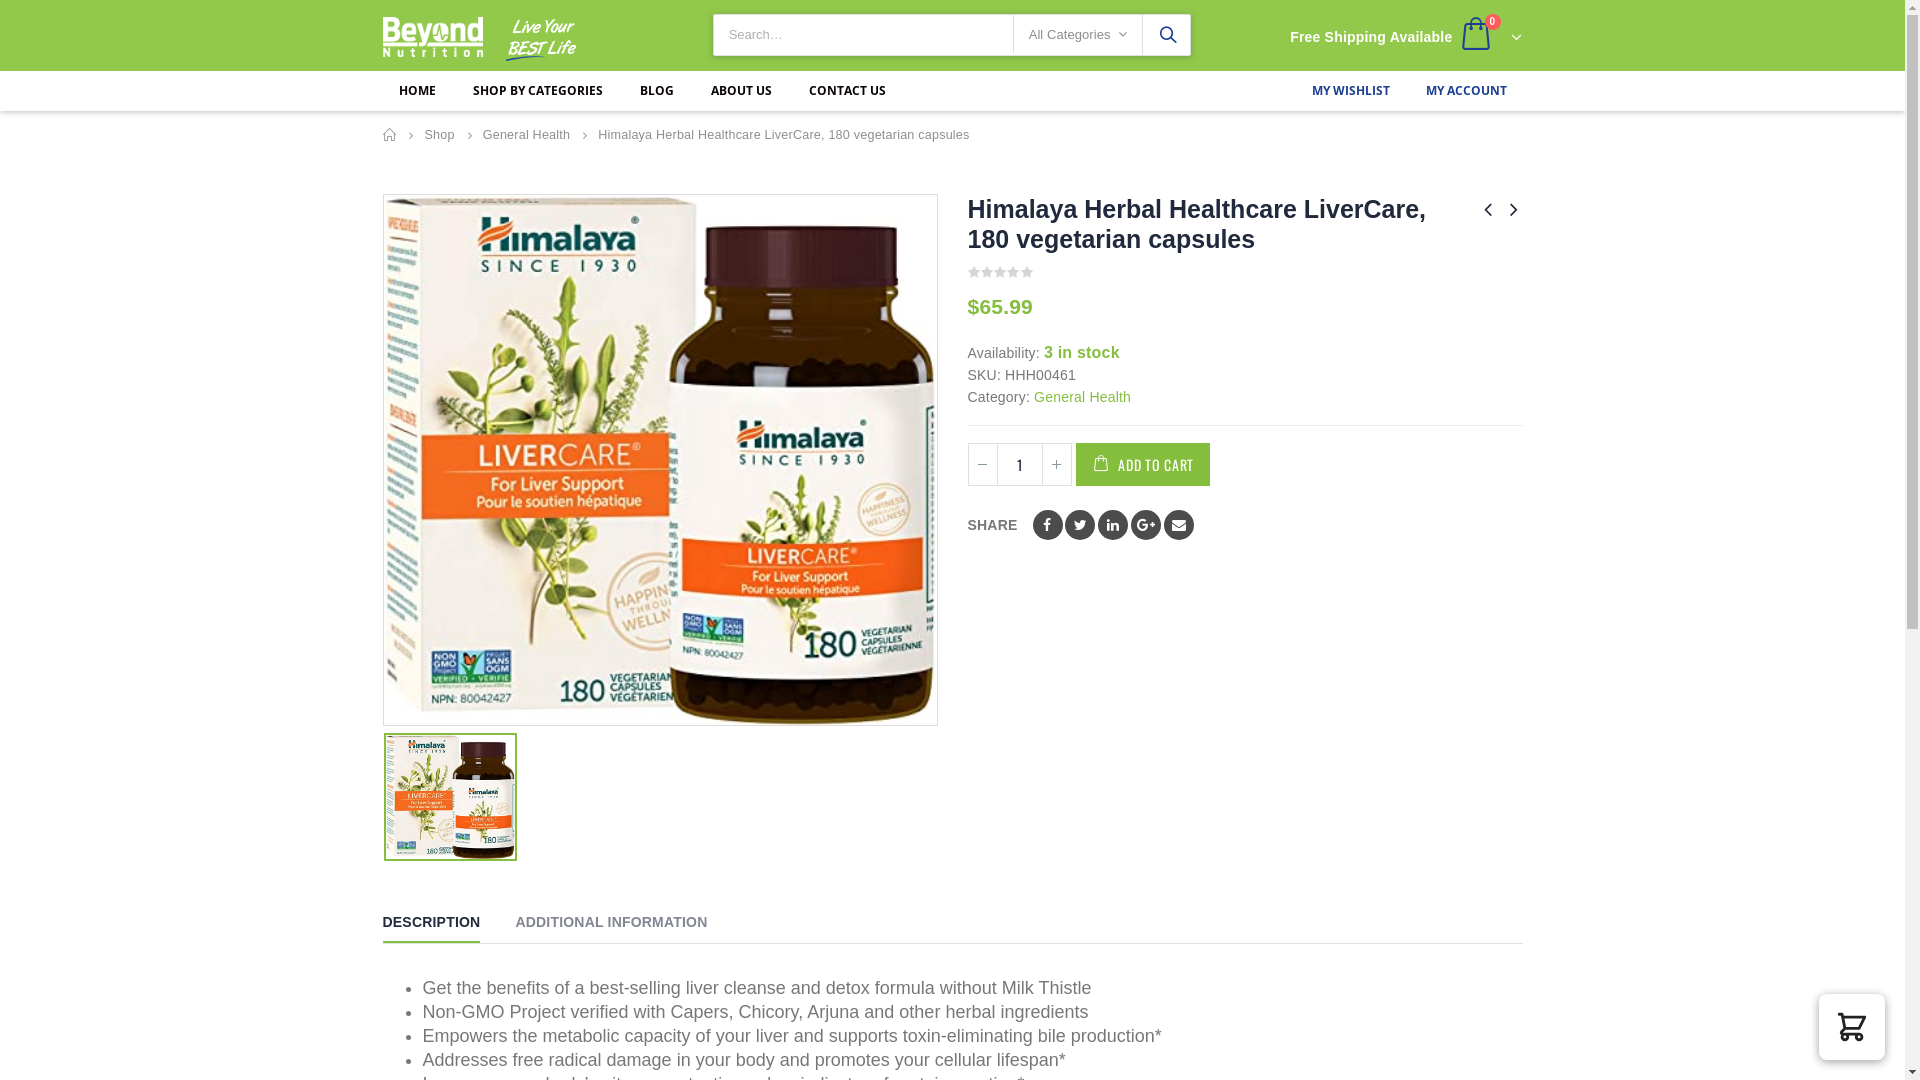 The image size is (1920, 1080). What do you see at coordinates (416, 91) in the screenshot?
I see `HOME` at bounding box center [416, 91].